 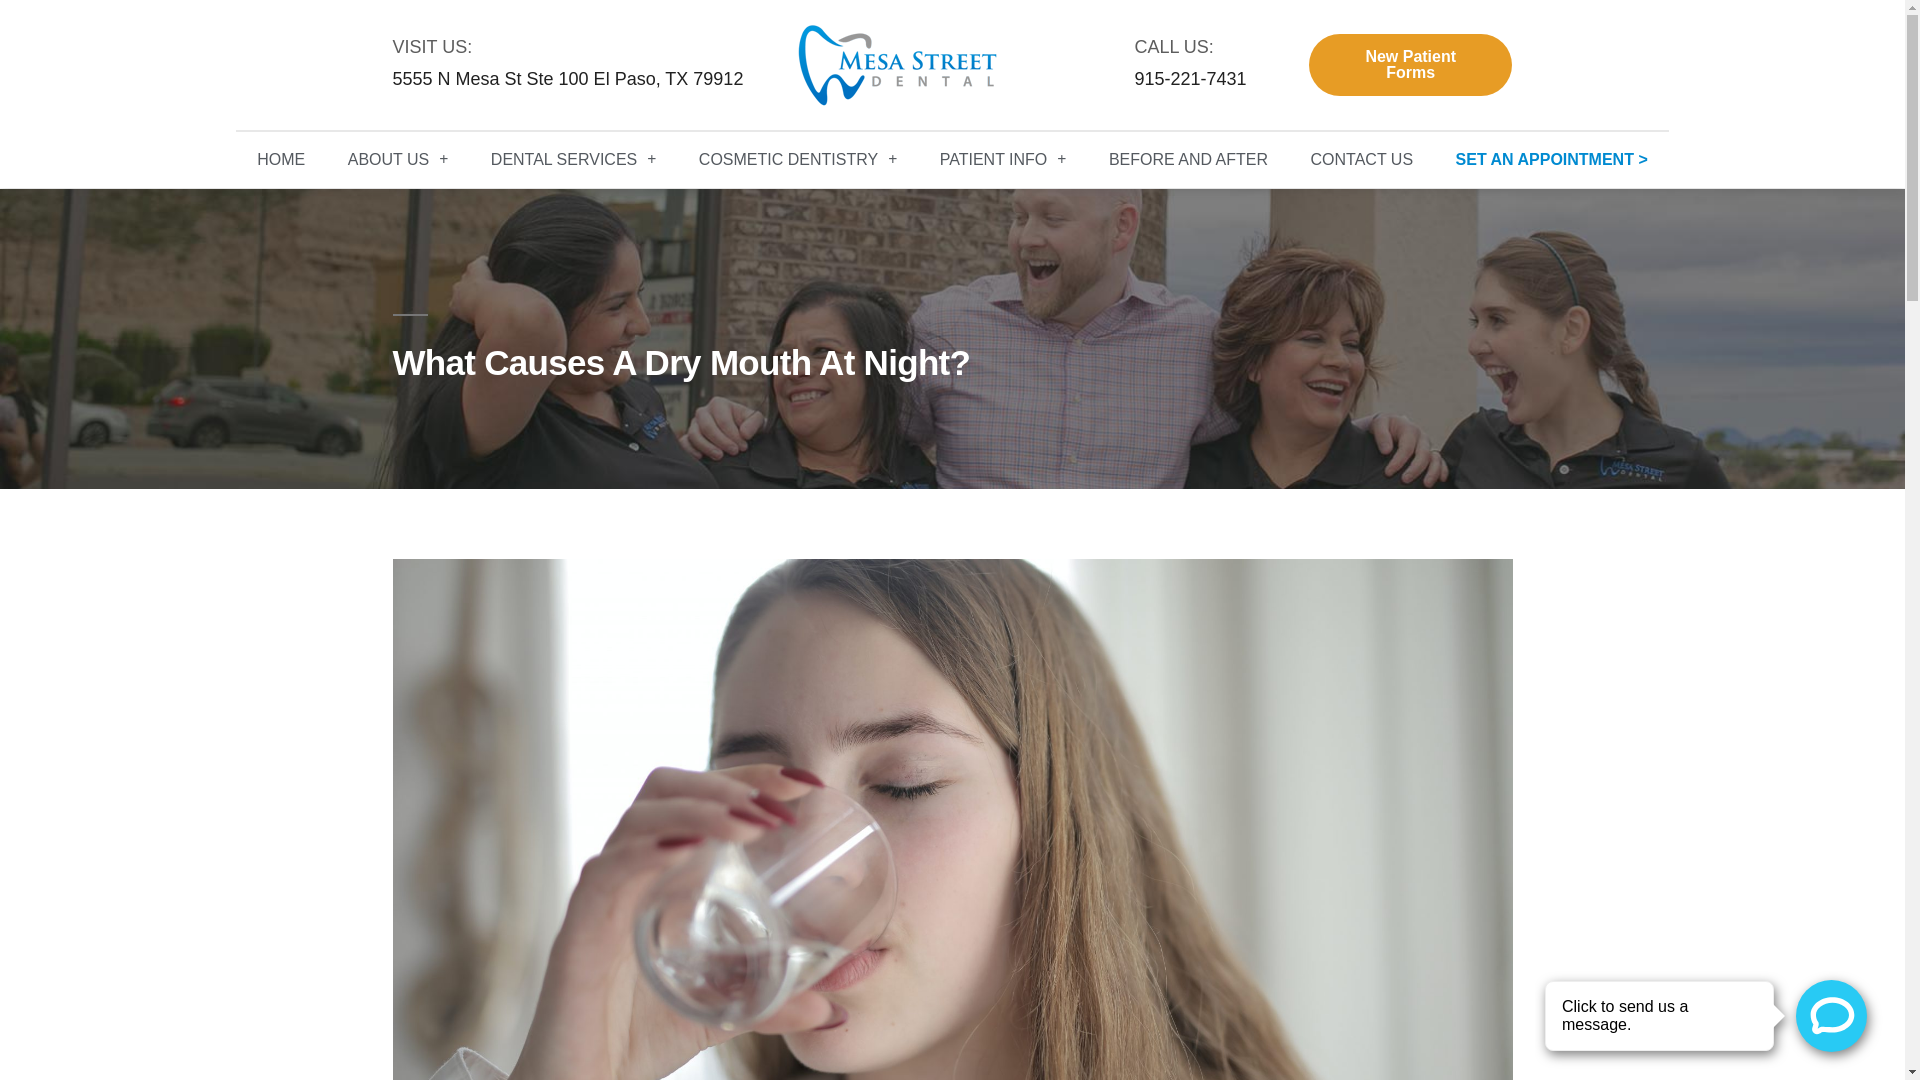 I want to click on New Patient Forms, so click(x=1410, y=64).